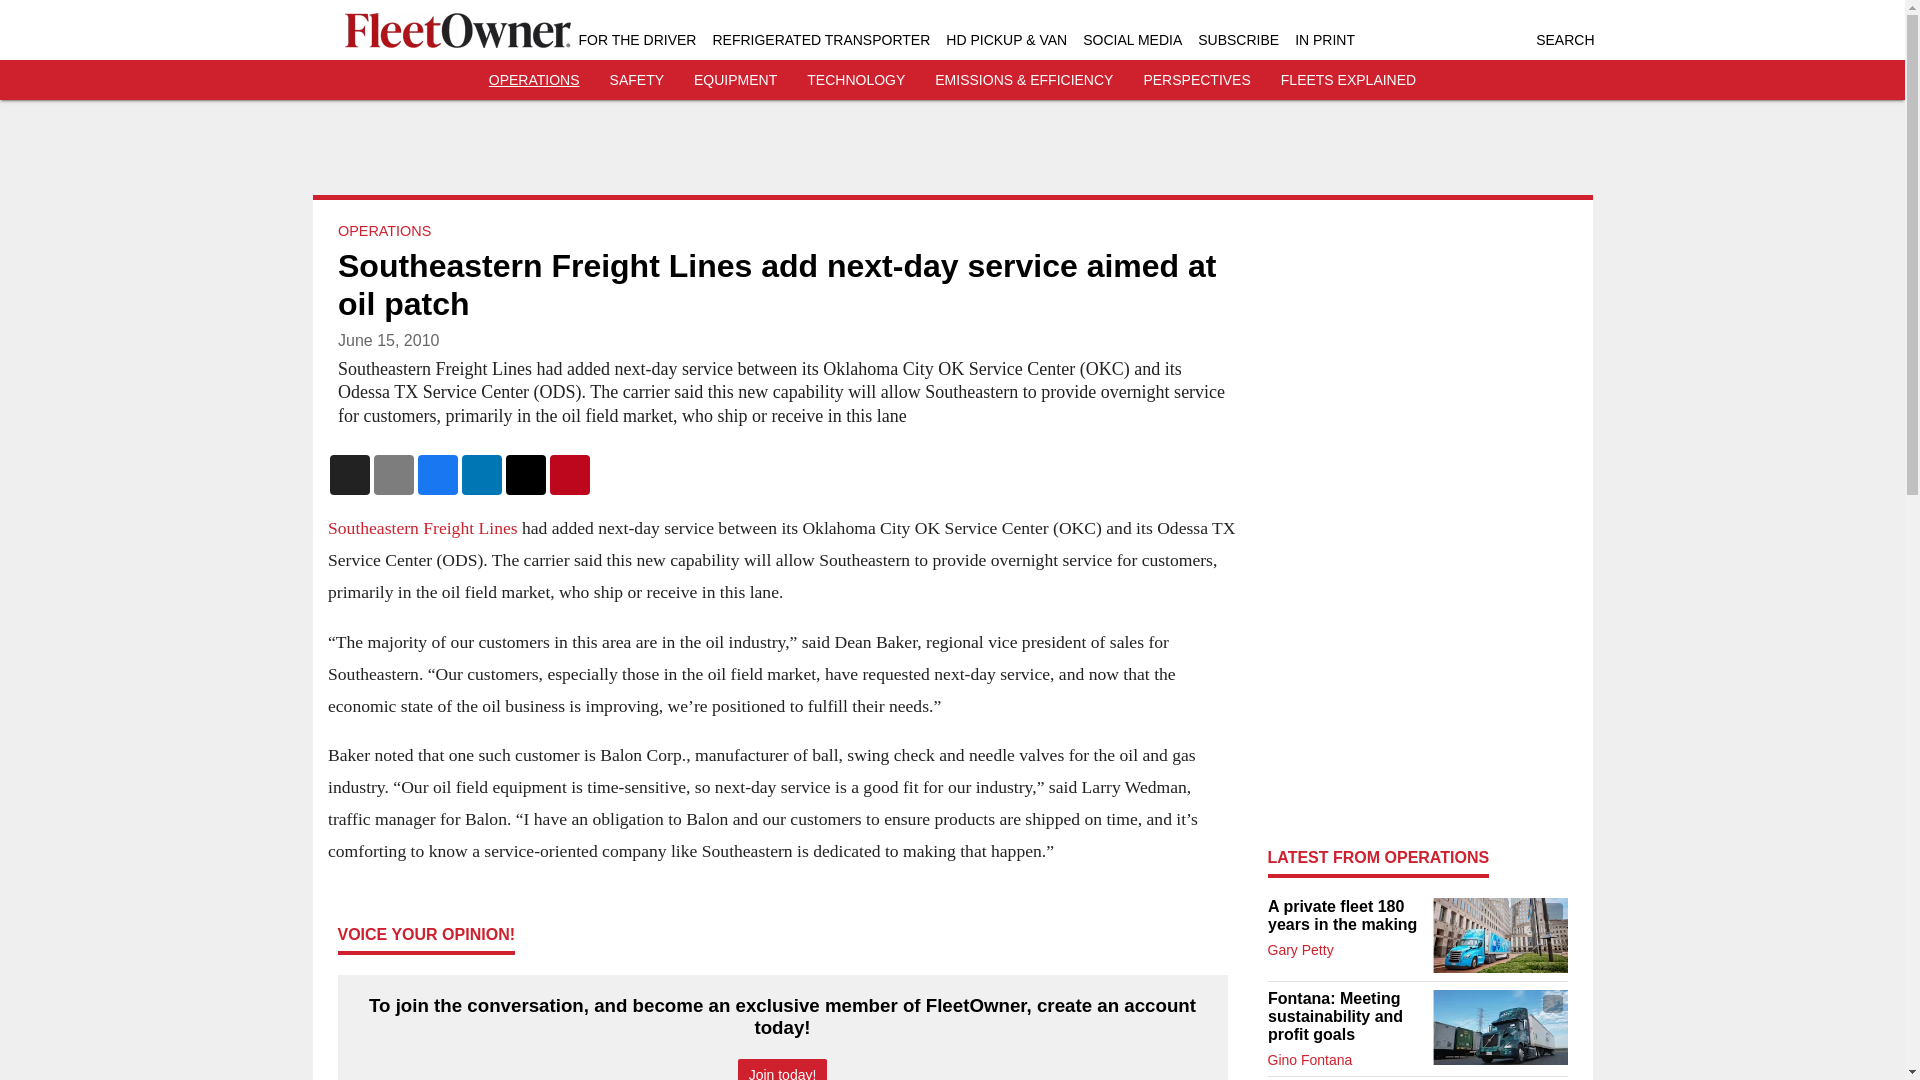 The image size is (1920, 1080). What do you see at coordinates (820, 40) in the screenshot?
I see `REFRIGERATED TRANSPORTER` at bounding box center [820, 40].